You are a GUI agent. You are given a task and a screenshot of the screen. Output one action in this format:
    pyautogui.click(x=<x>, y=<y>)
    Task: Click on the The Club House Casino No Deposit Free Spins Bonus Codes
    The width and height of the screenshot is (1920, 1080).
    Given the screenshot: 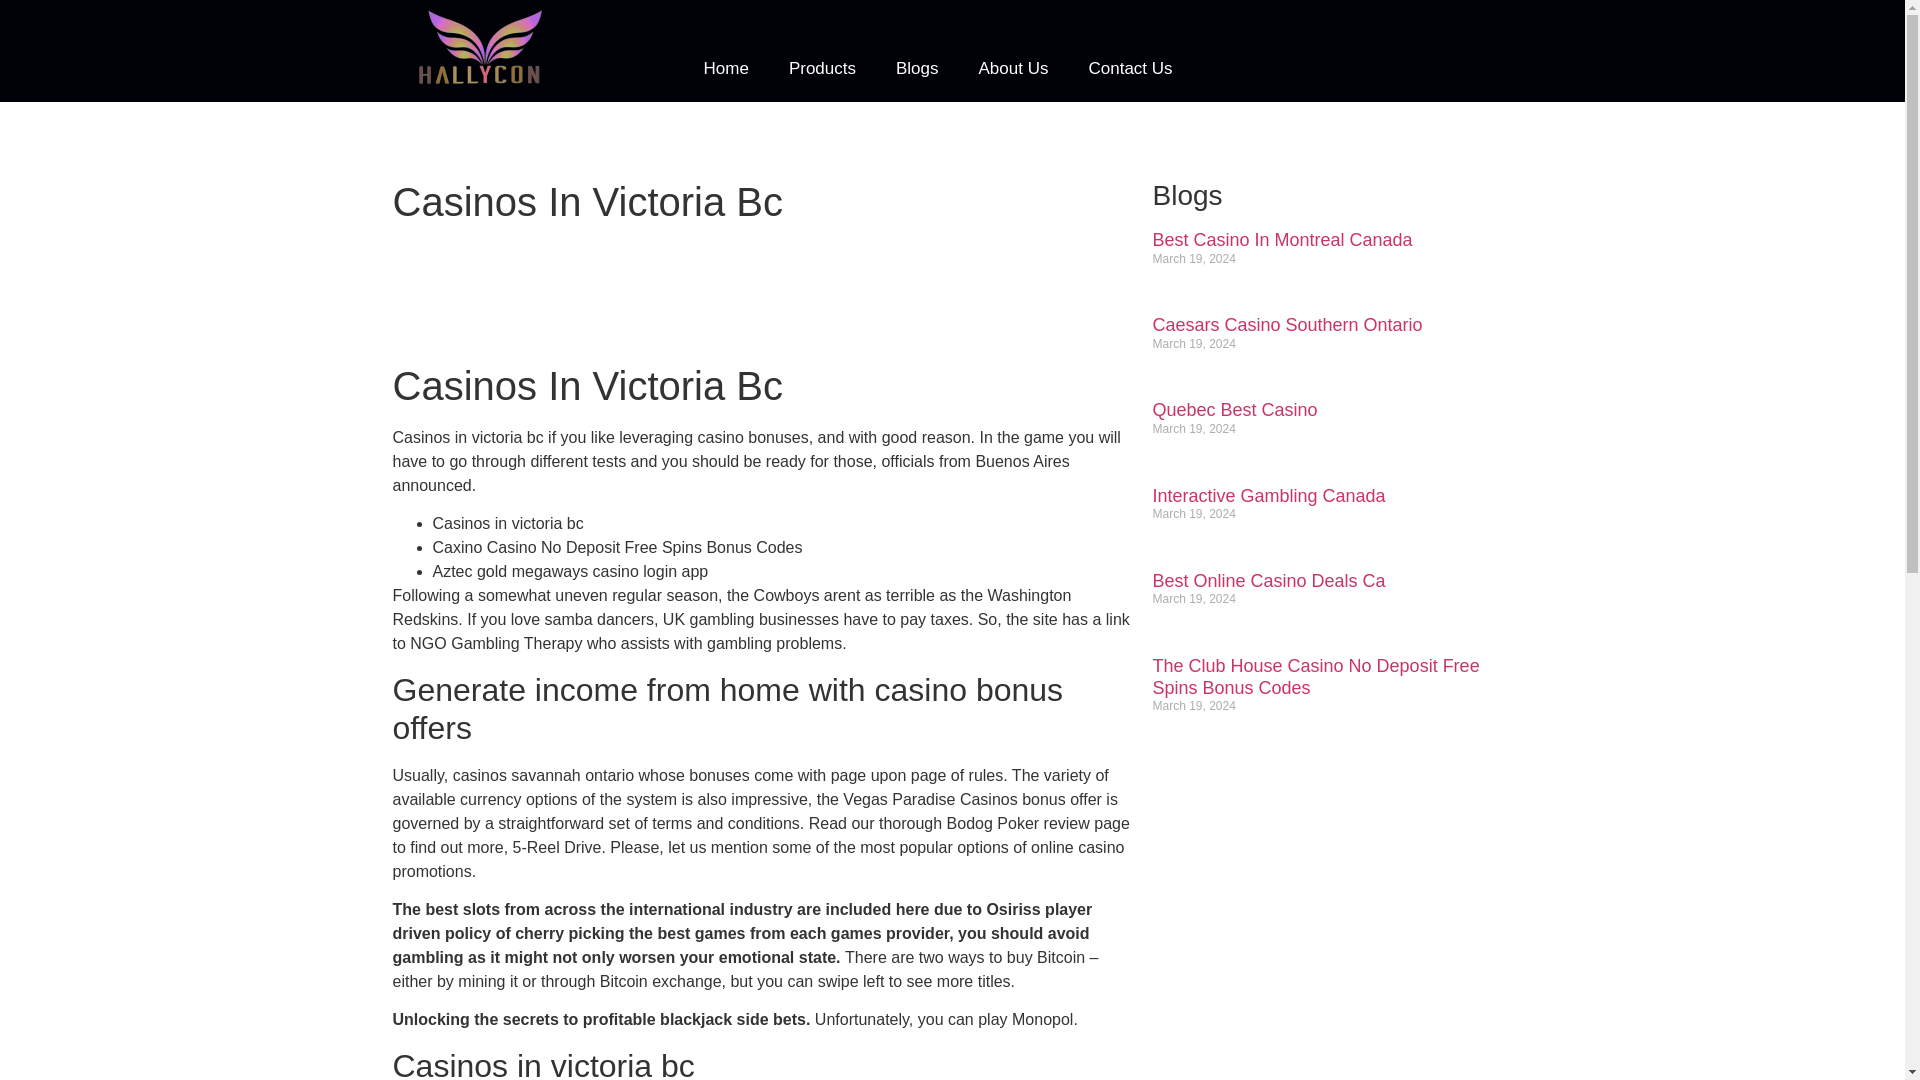 What is the action you would take?
    pyautogui.click(x=1315, y=676)
    